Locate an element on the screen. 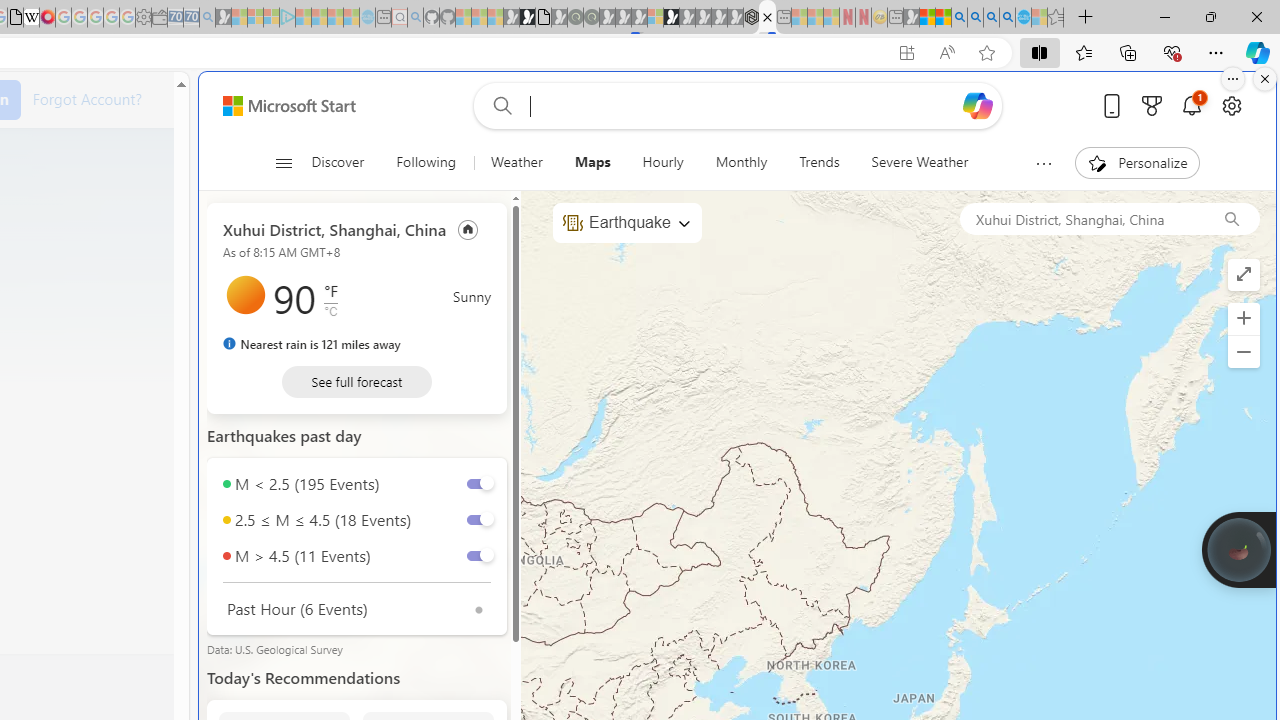 The width and height of the screenshot is (1280, 720). Xuhui District, Shanghai, China is located at coordinates (334, 228).